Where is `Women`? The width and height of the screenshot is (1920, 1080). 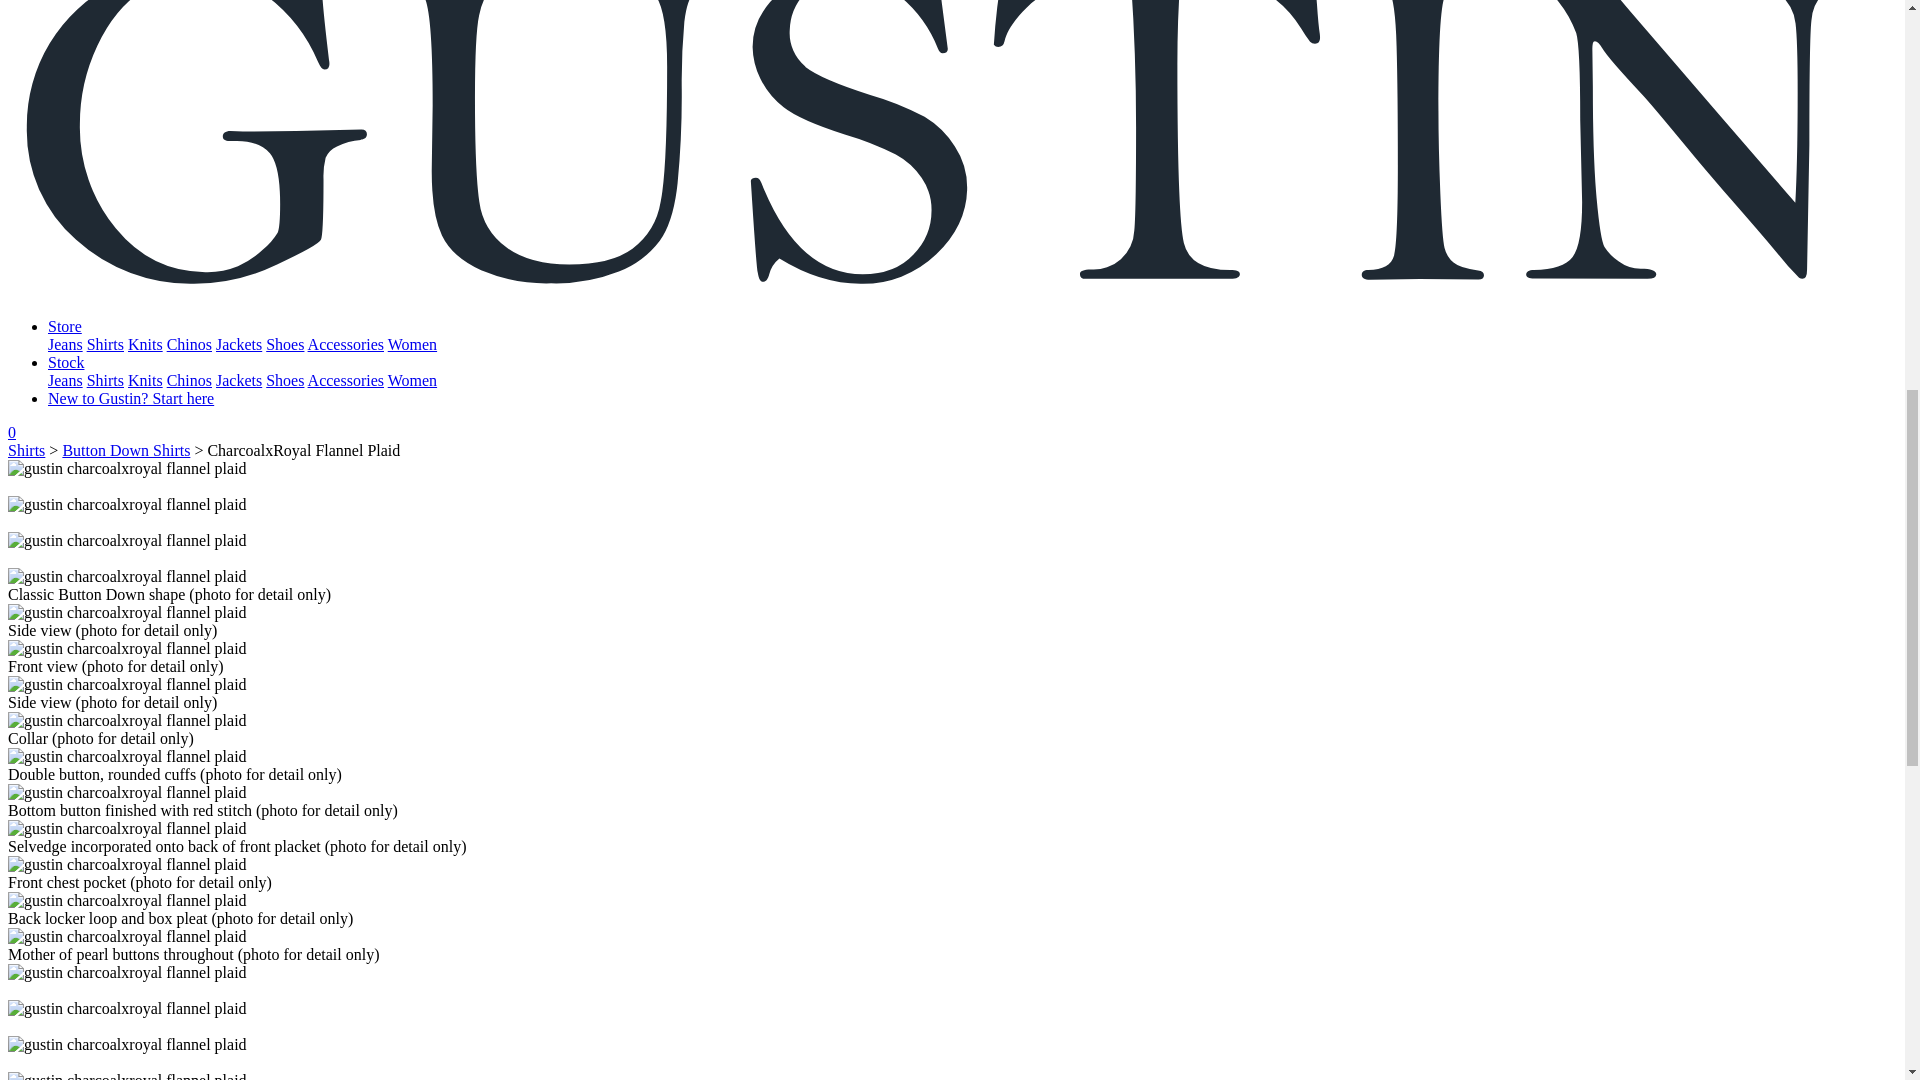 Women is located at coordinates (412, 344).